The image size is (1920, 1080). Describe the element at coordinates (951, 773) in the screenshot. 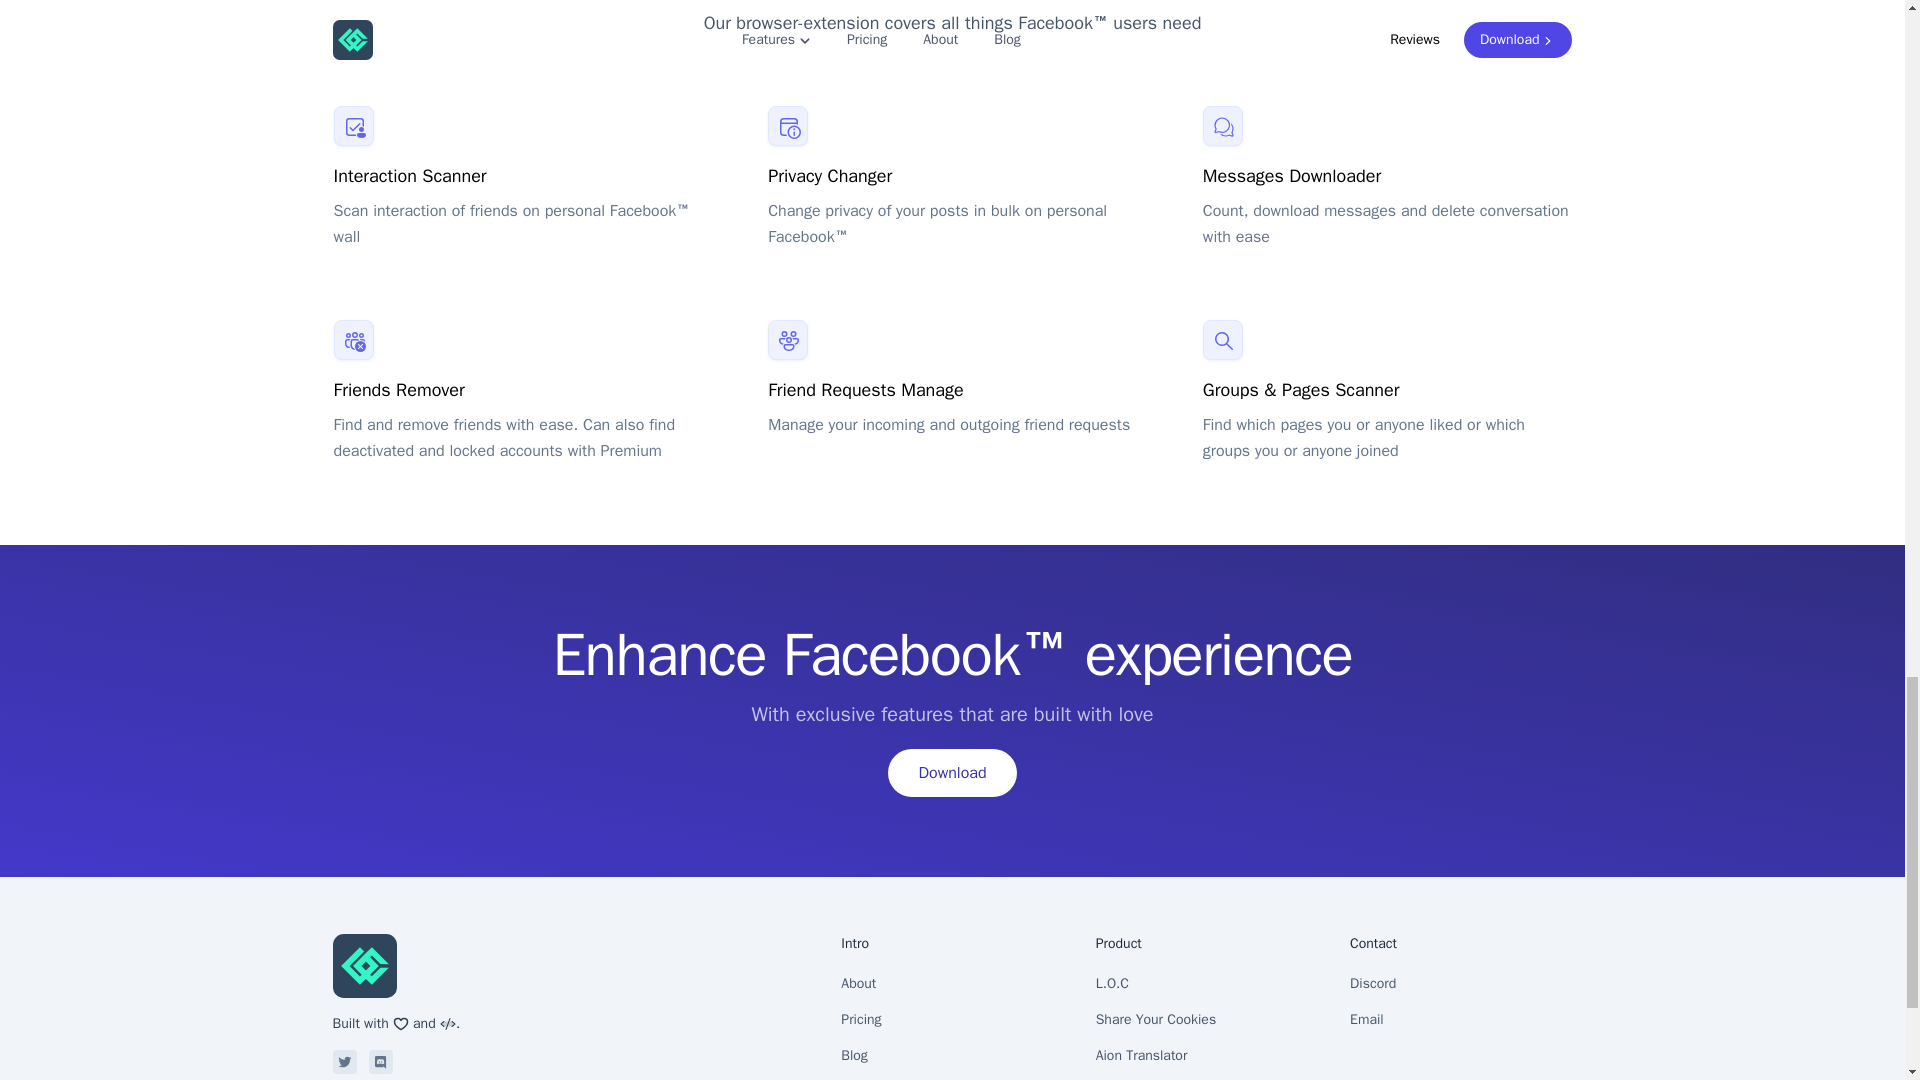

I see `Download` at that location.